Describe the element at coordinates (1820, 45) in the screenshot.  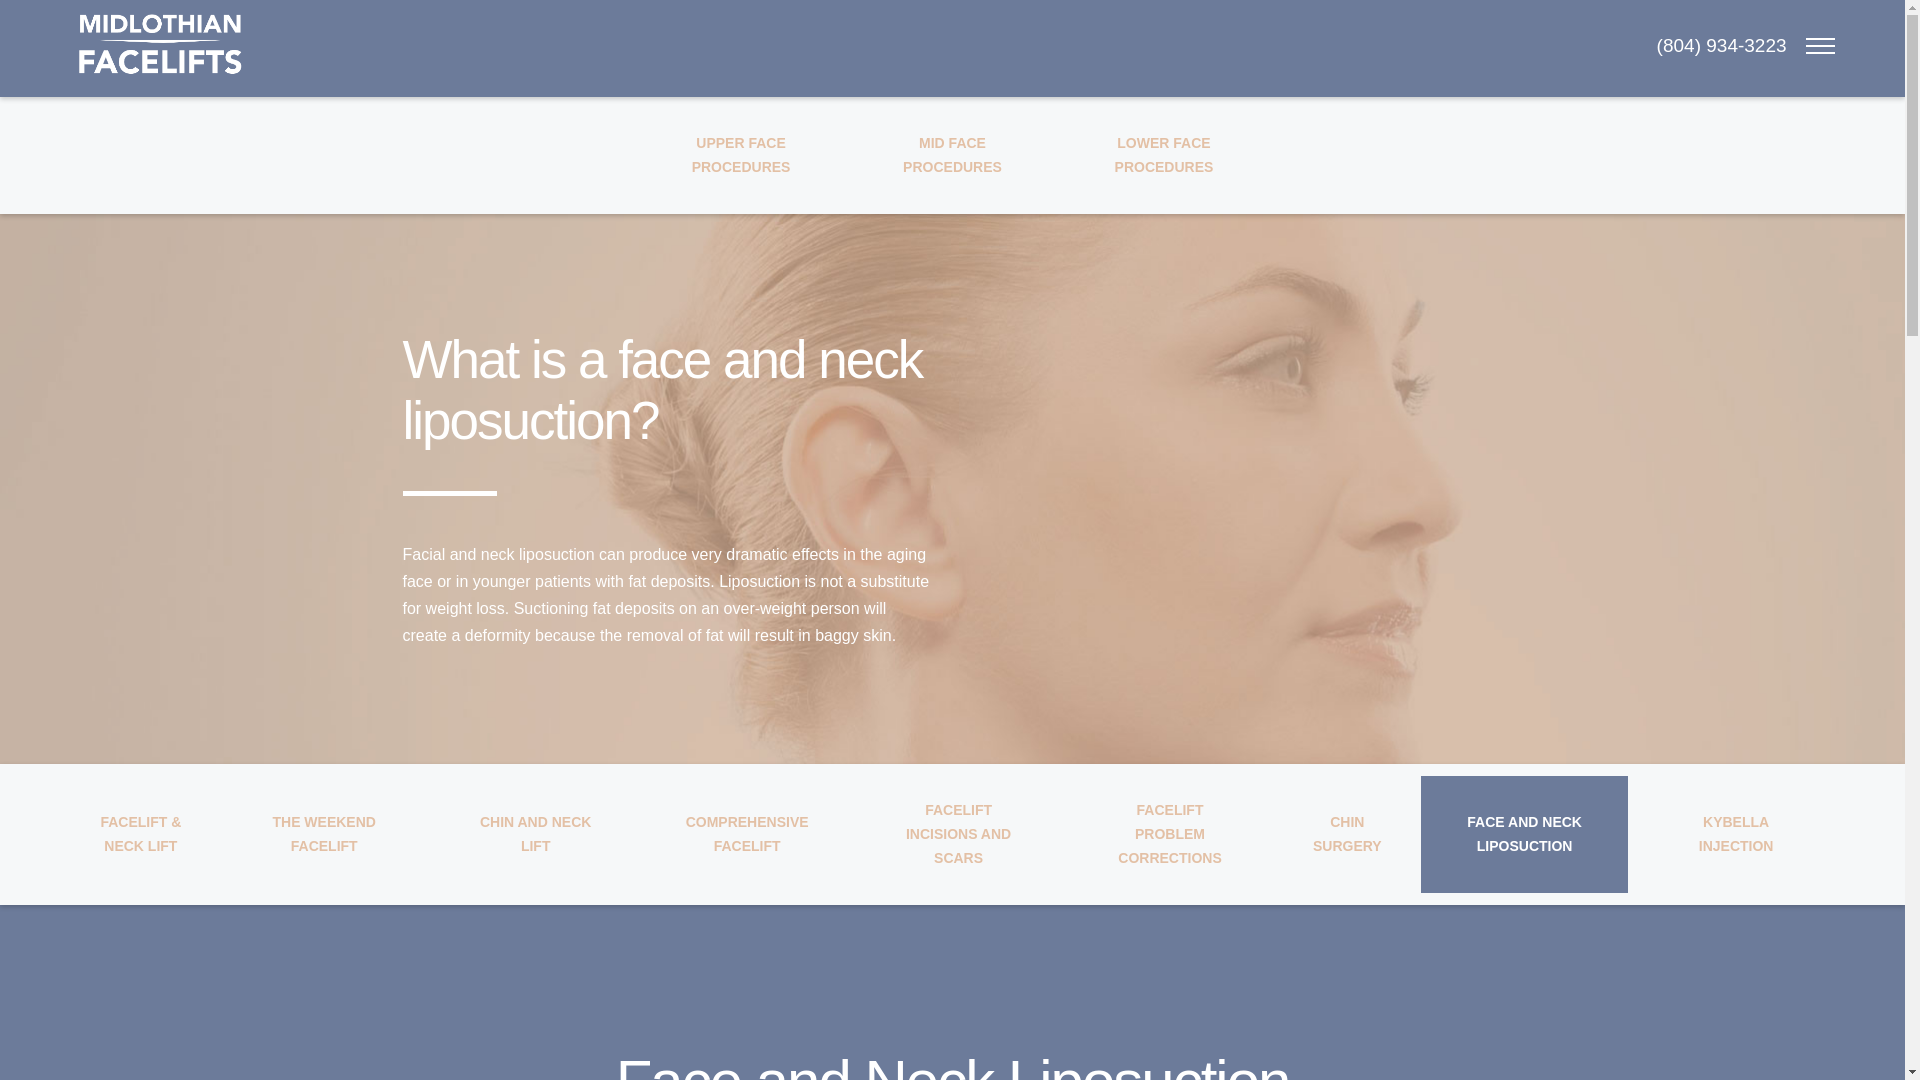
I see `Menu` at that location.